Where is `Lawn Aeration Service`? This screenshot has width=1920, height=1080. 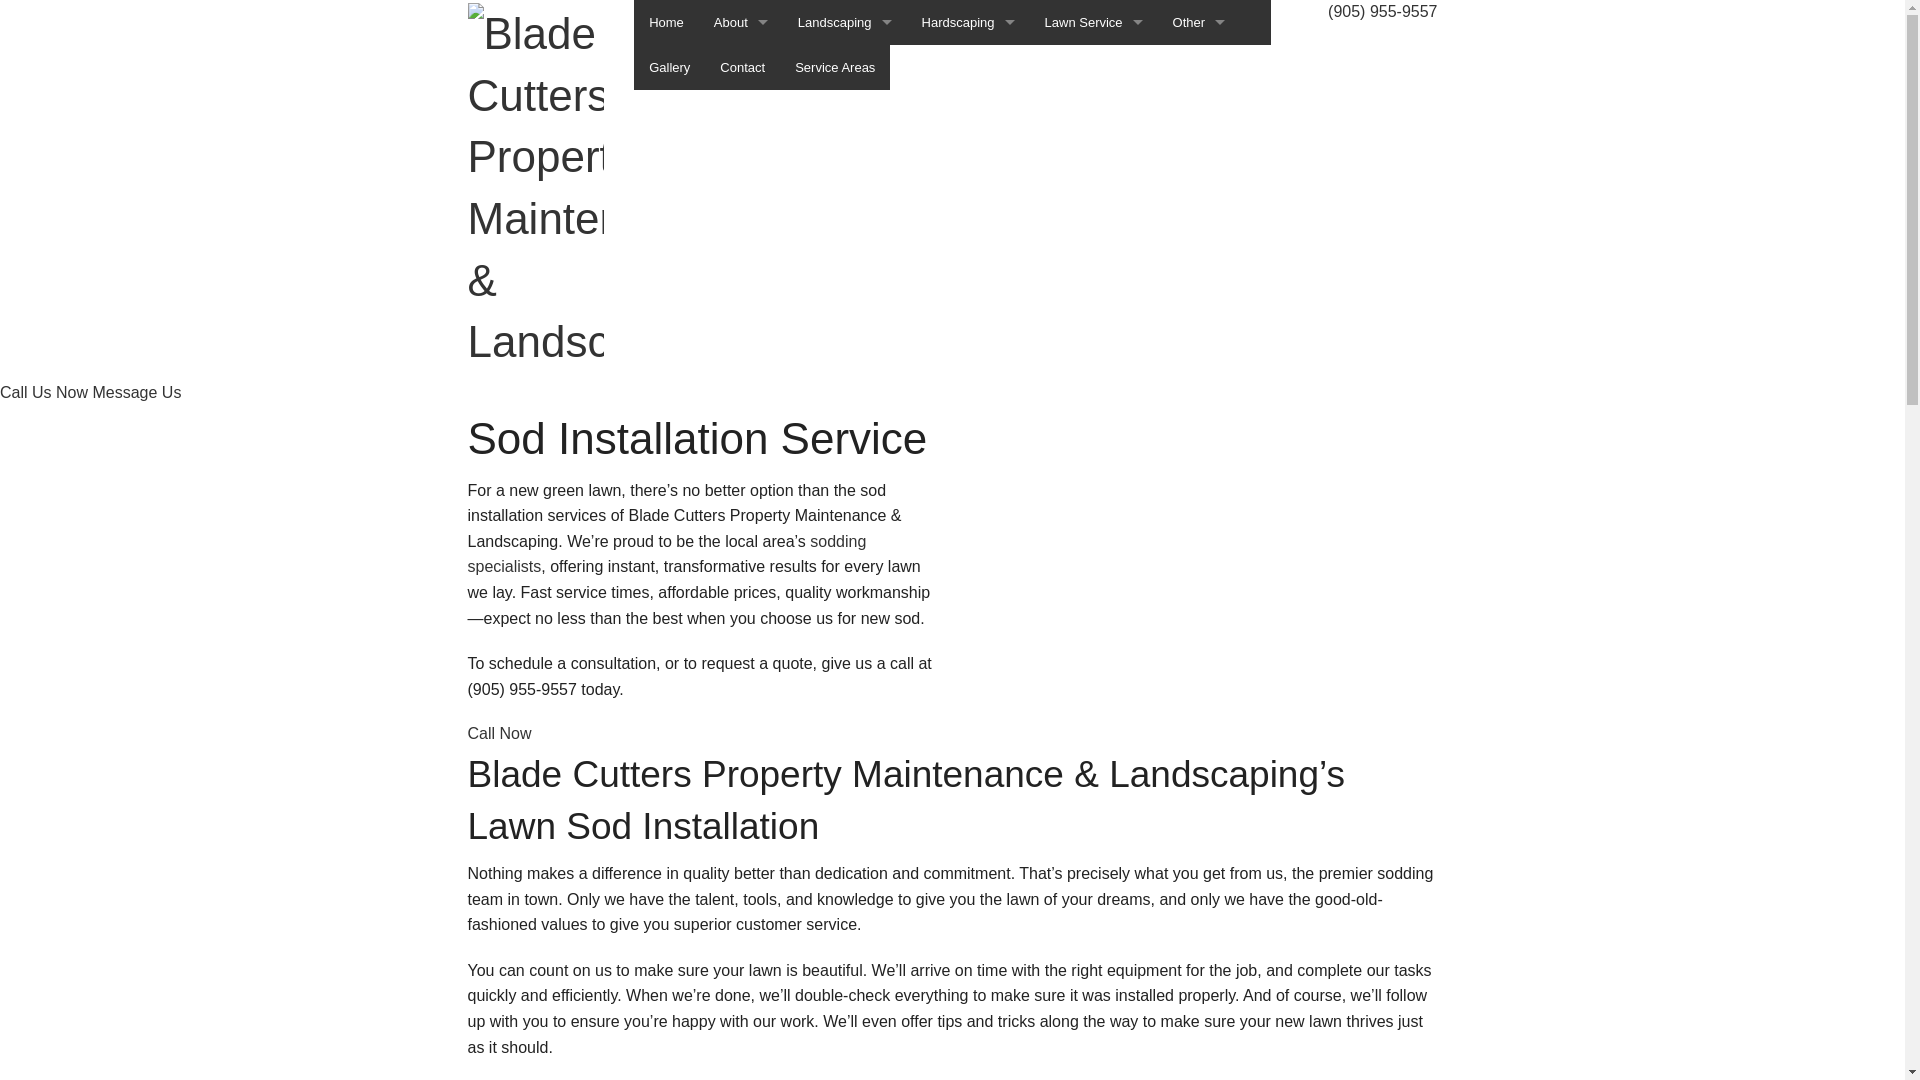 Lawn Aeration Service is located at coordinates (1094, 68).